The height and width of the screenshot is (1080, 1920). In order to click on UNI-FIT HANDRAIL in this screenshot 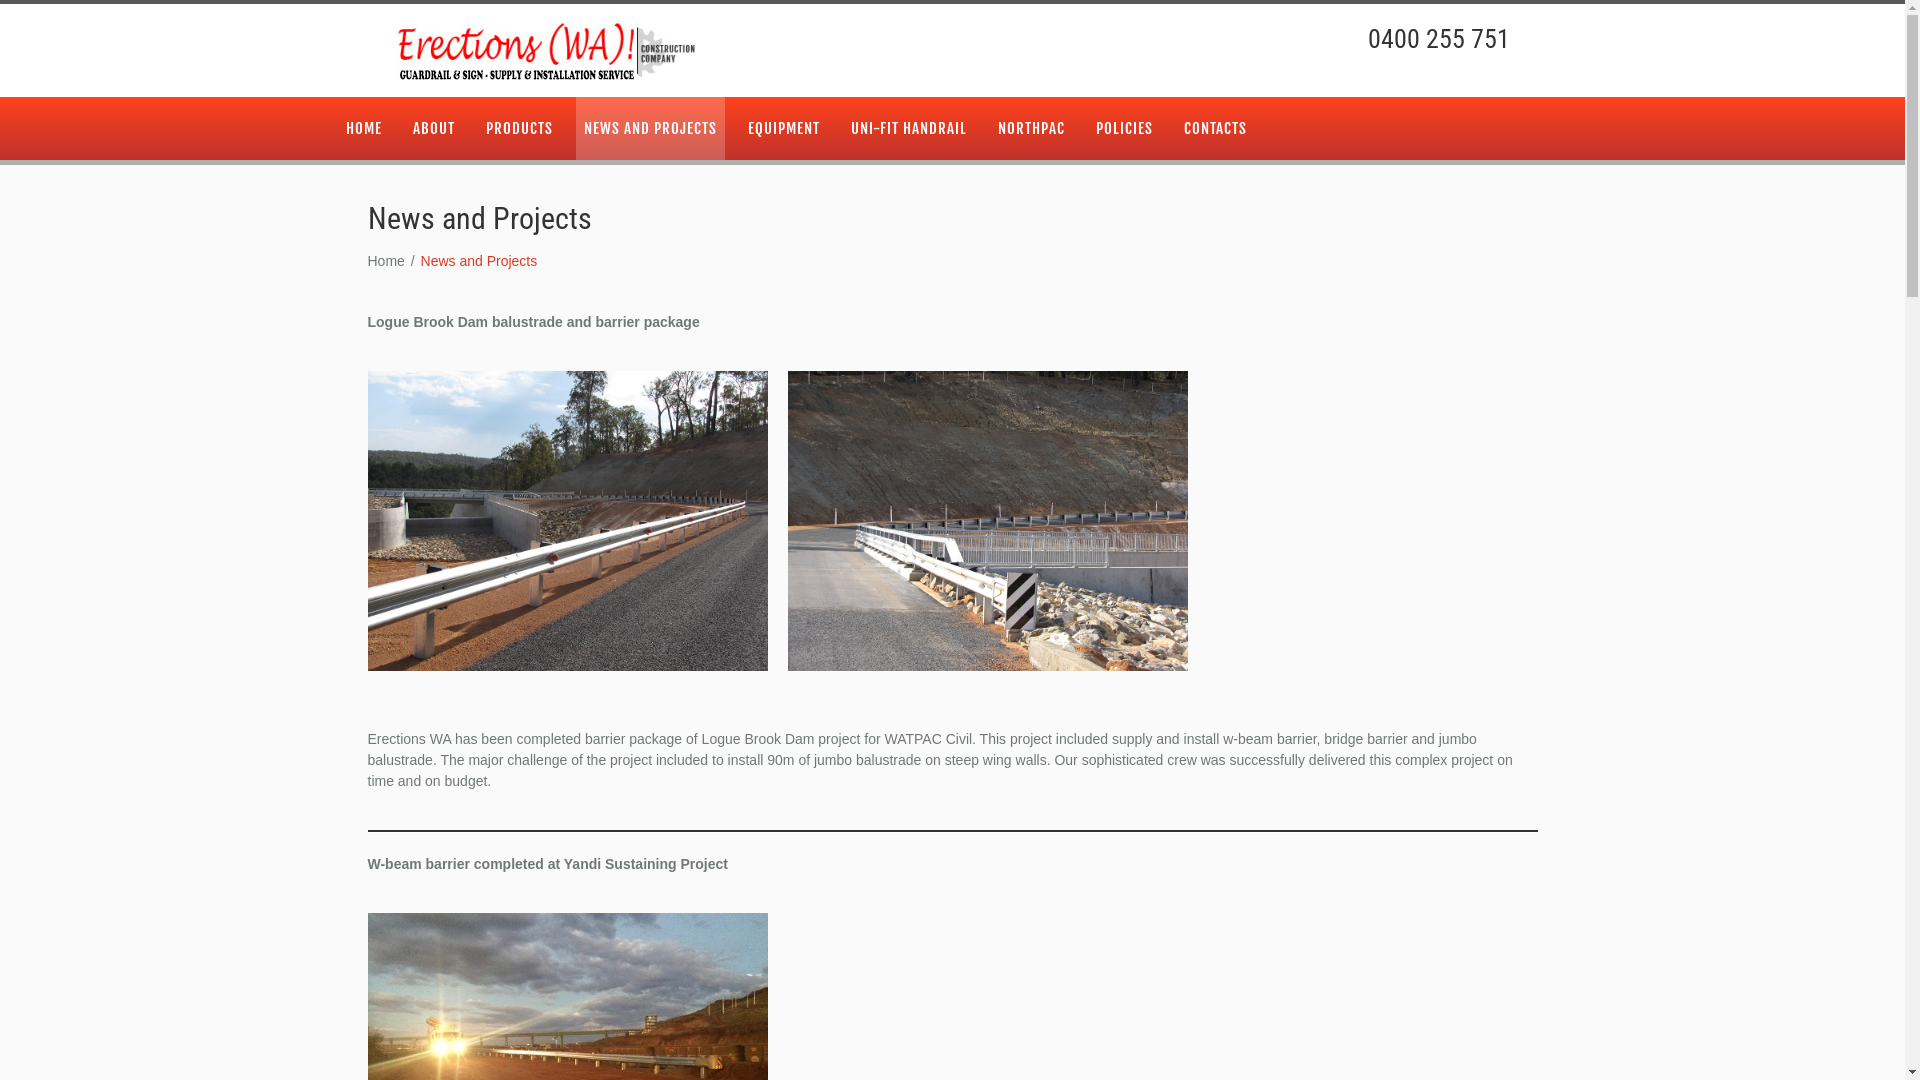, I will do `click(908, 128)`.